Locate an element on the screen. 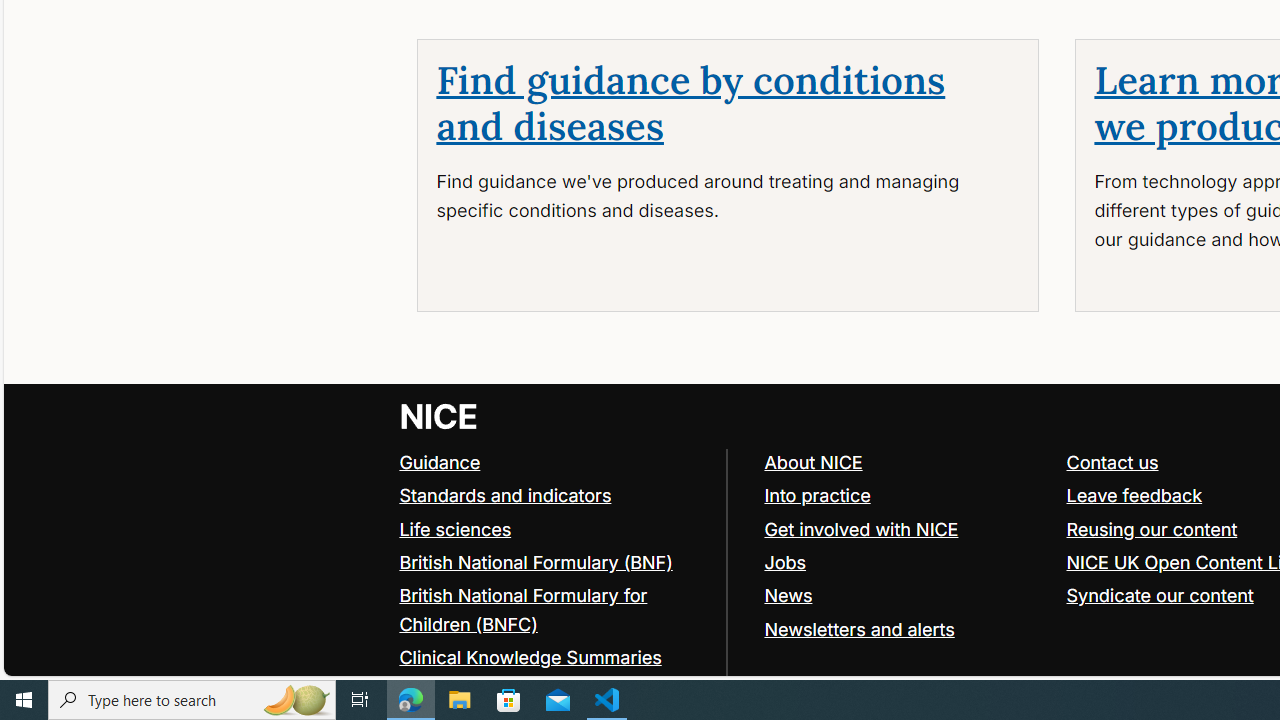  Reusing our content is located at coordinates (1152, 528).